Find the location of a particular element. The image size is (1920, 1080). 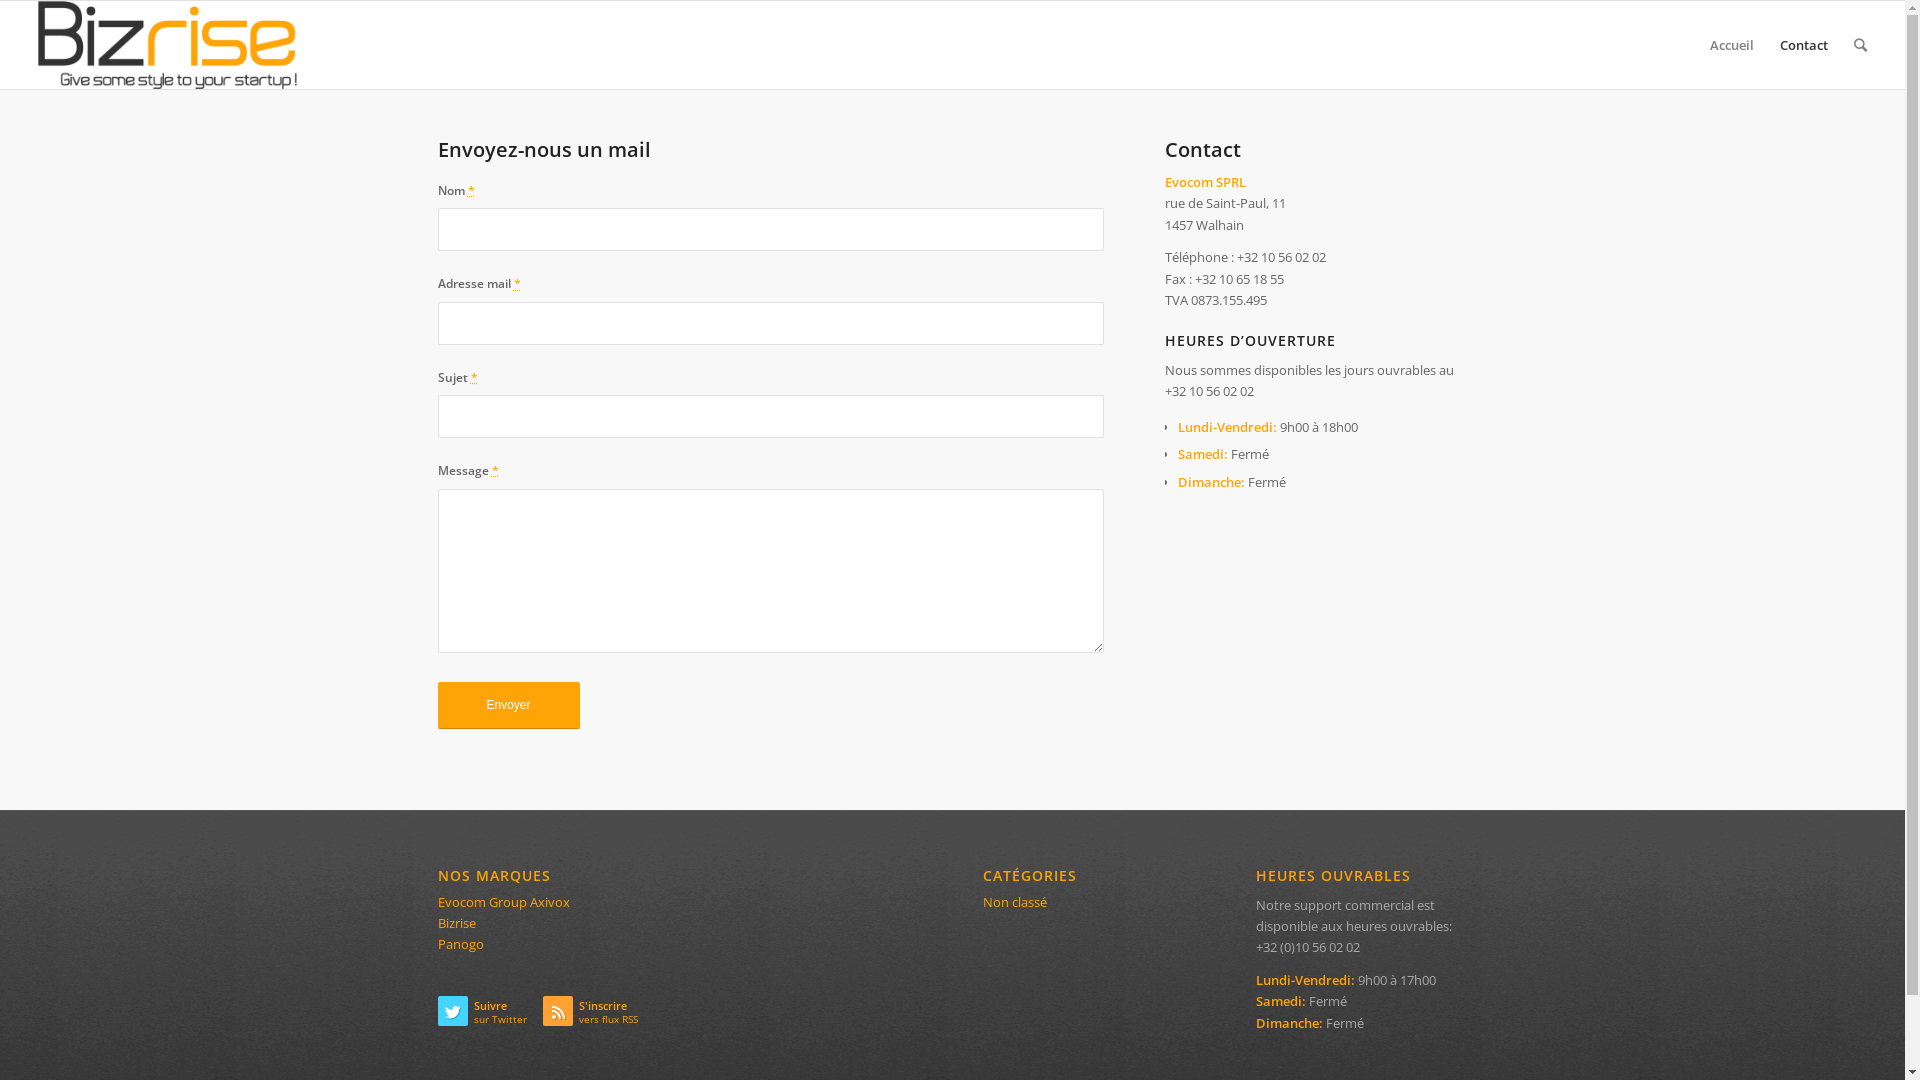

Evocom Group is located at coordinates (482, 902).